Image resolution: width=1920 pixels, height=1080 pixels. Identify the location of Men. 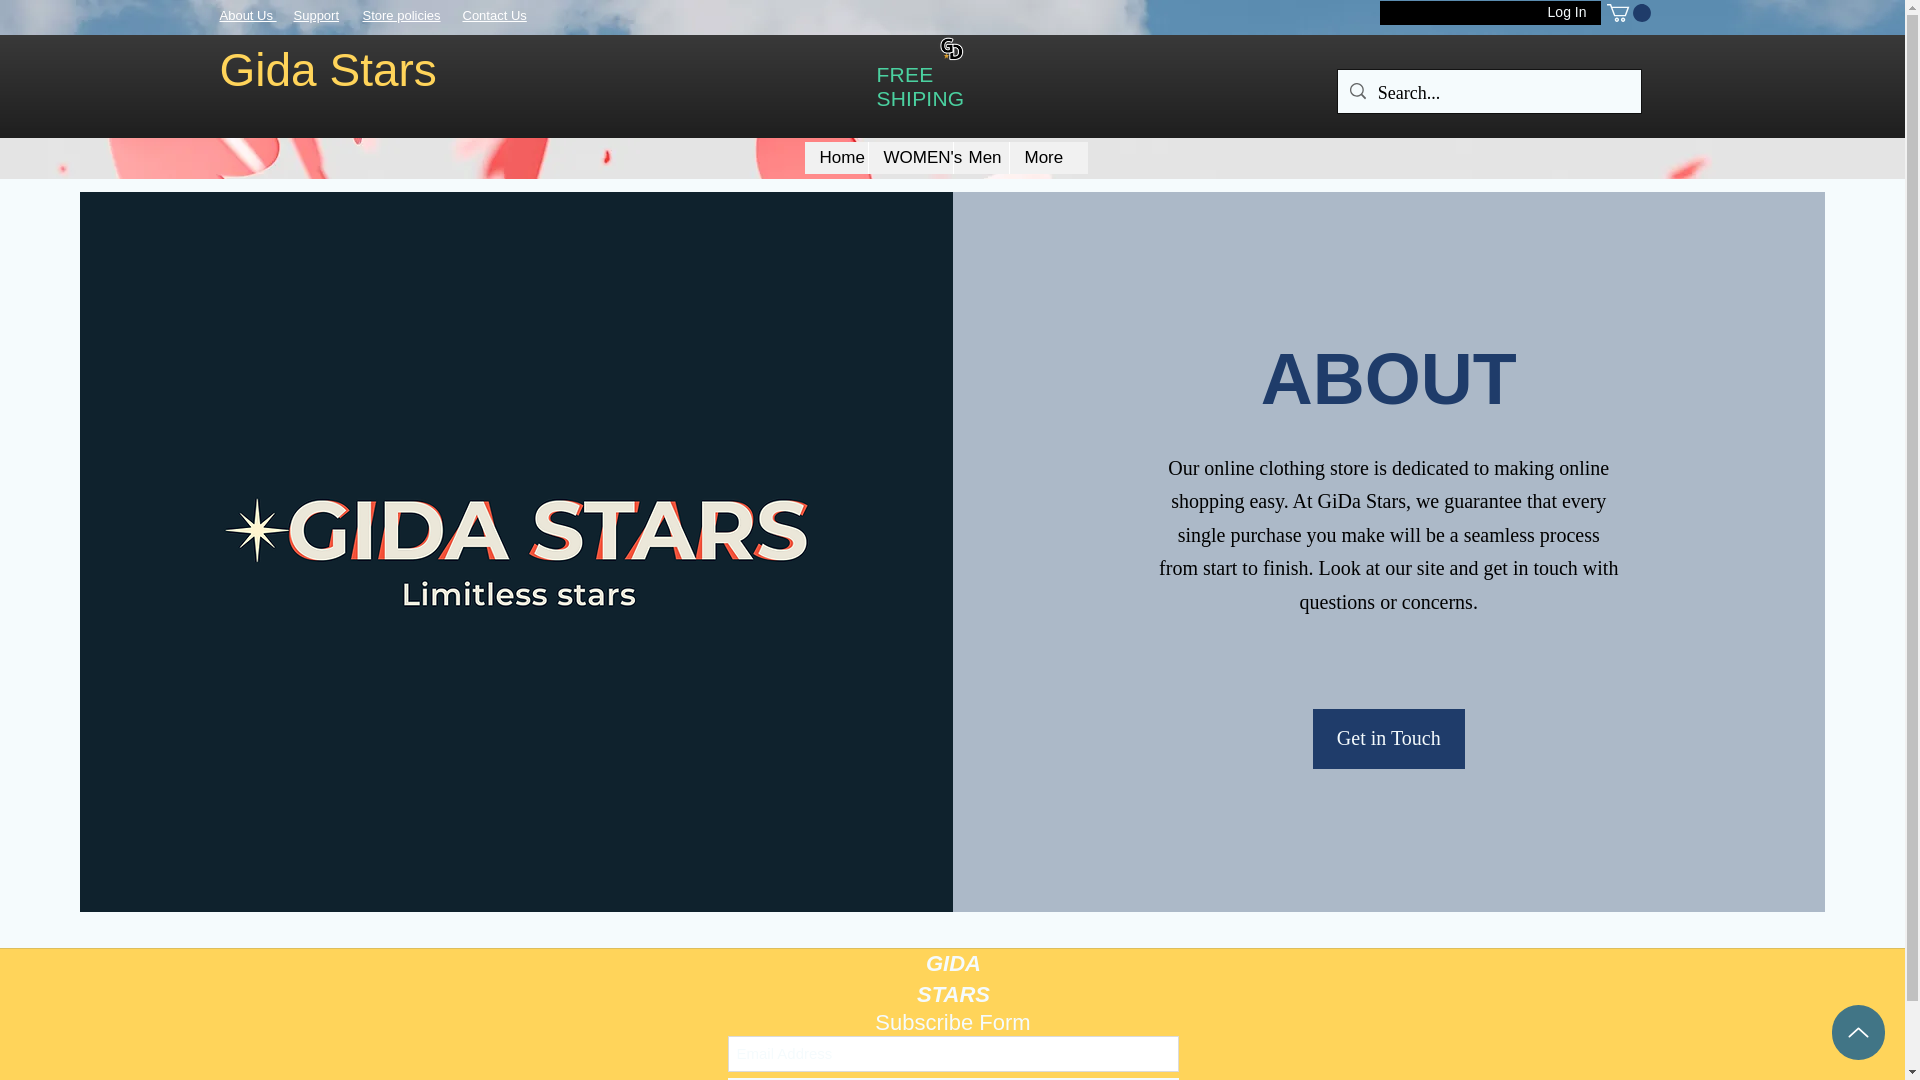
(980, 157).